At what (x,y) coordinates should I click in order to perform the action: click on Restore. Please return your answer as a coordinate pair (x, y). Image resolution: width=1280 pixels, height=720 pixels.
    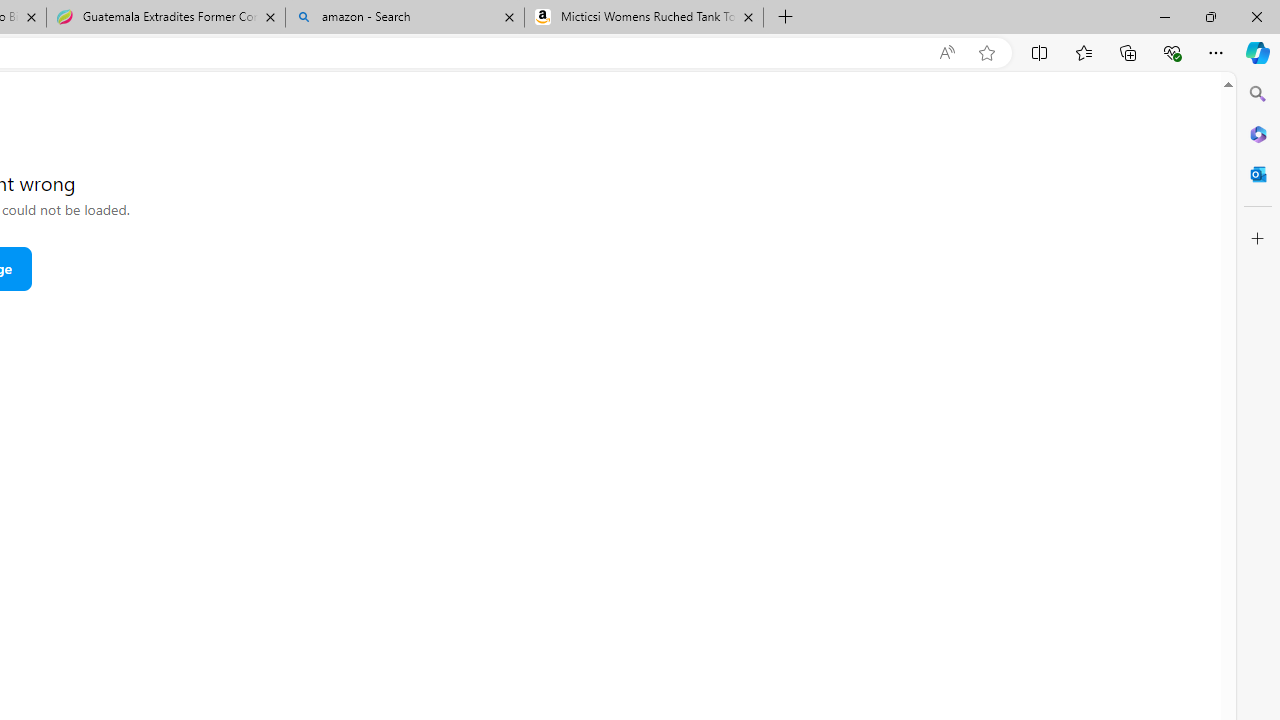
    Looking at the image, I should click on (1210, 16).